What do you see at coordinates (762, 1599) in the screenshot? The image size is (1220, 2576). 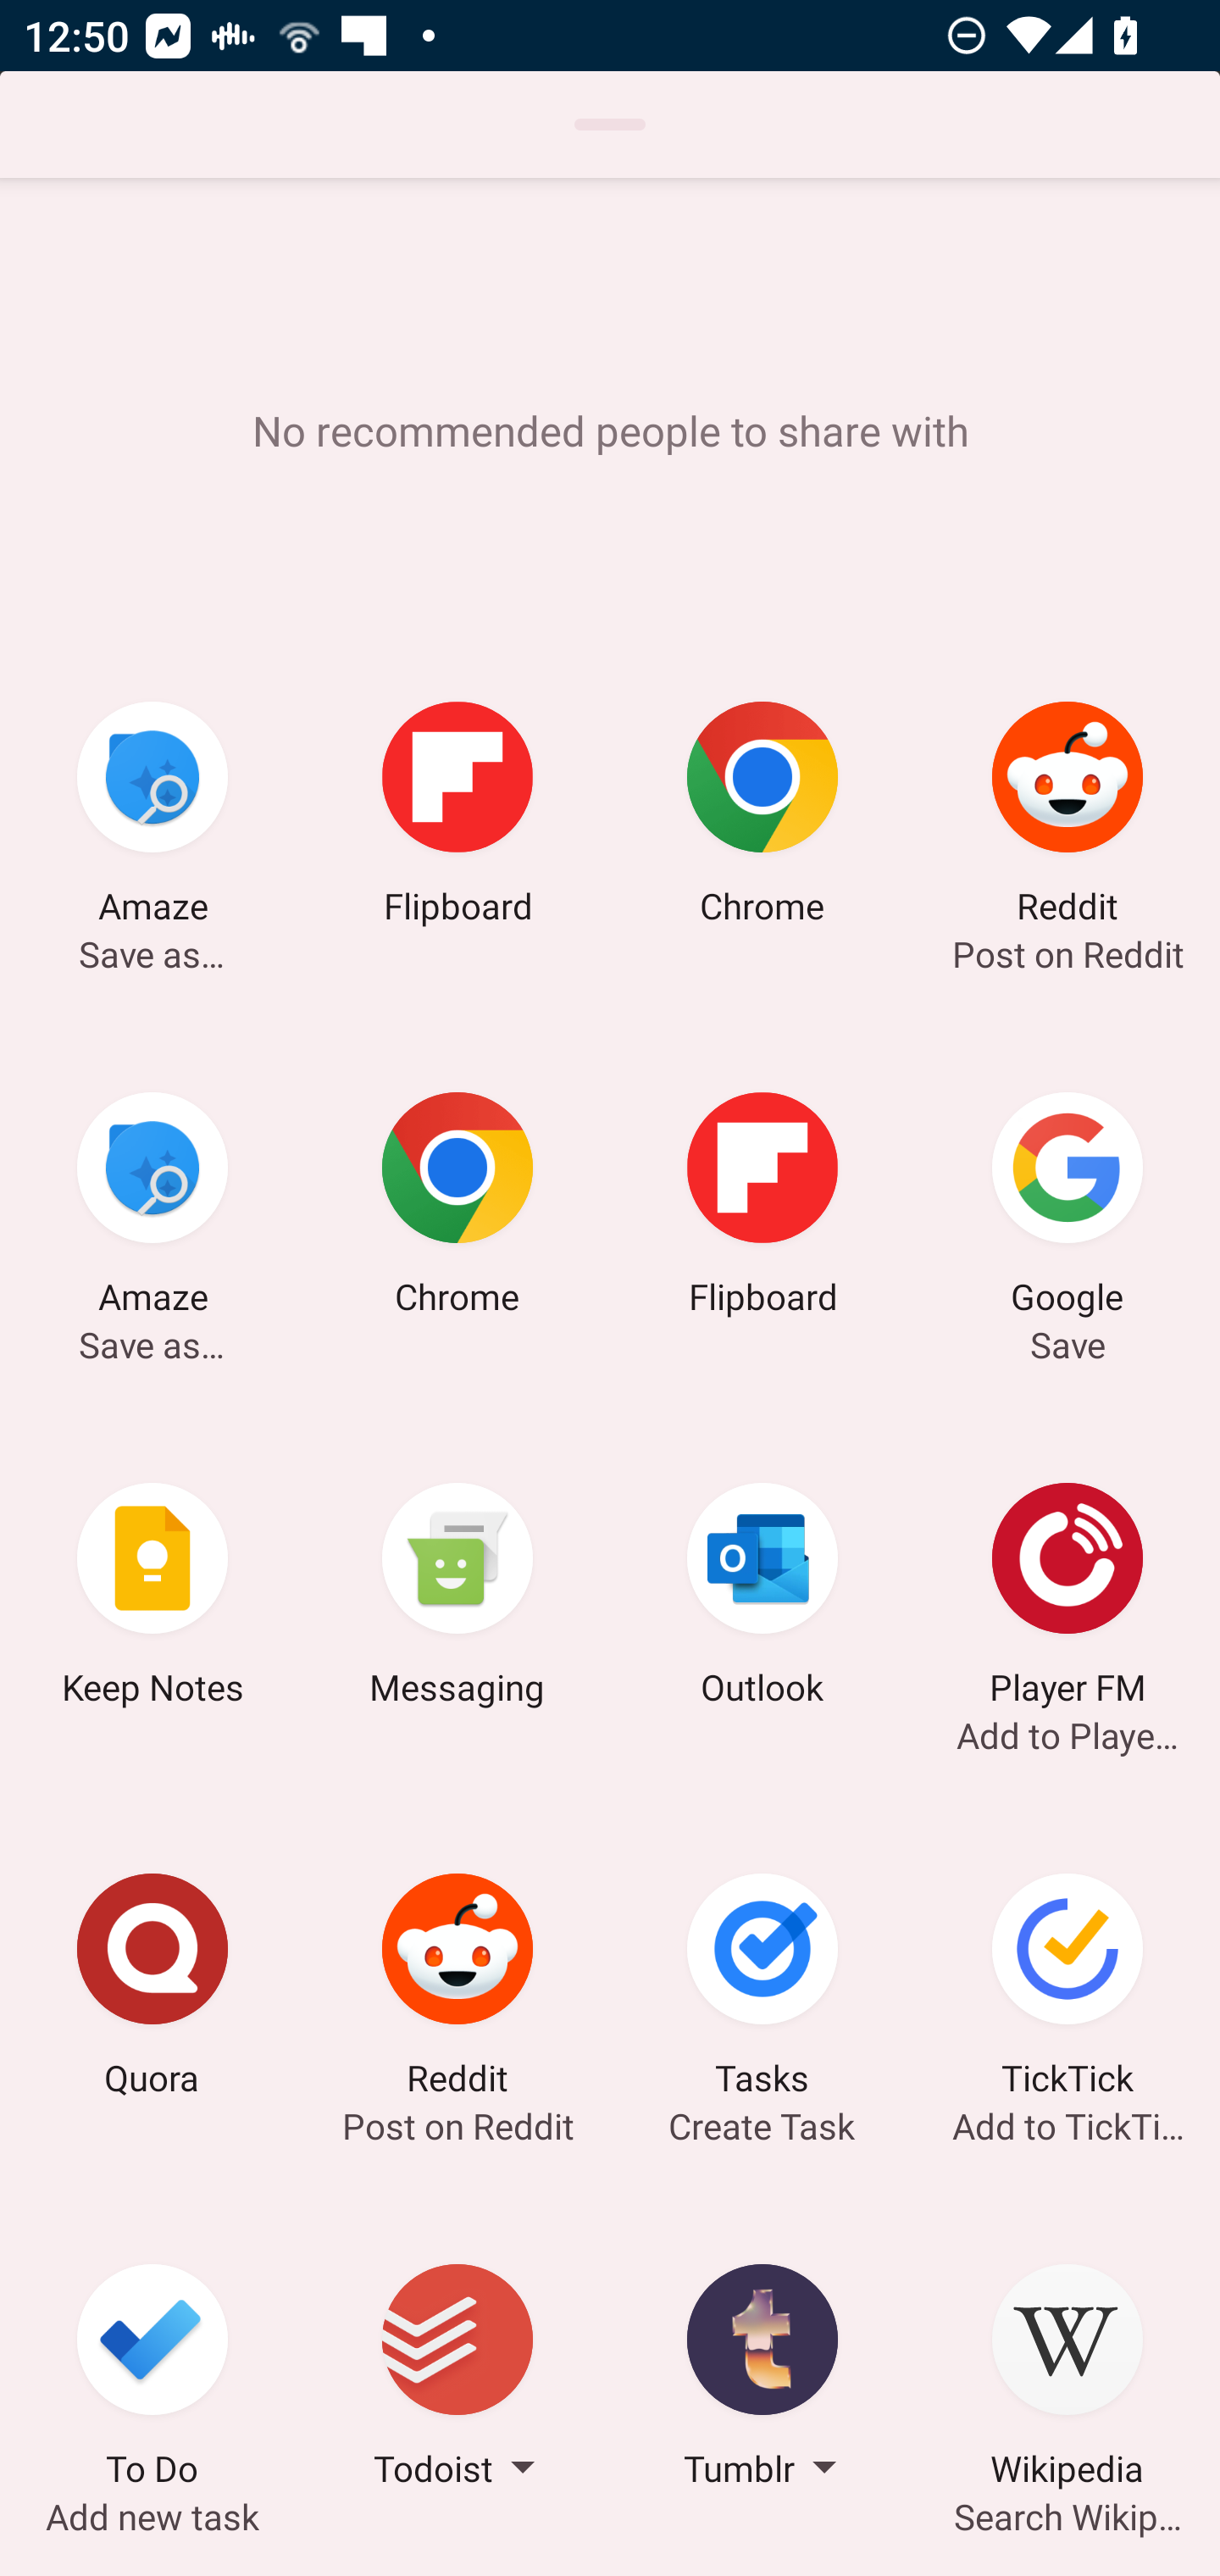 I see `Outlook` at bounding box center [762, 1599].